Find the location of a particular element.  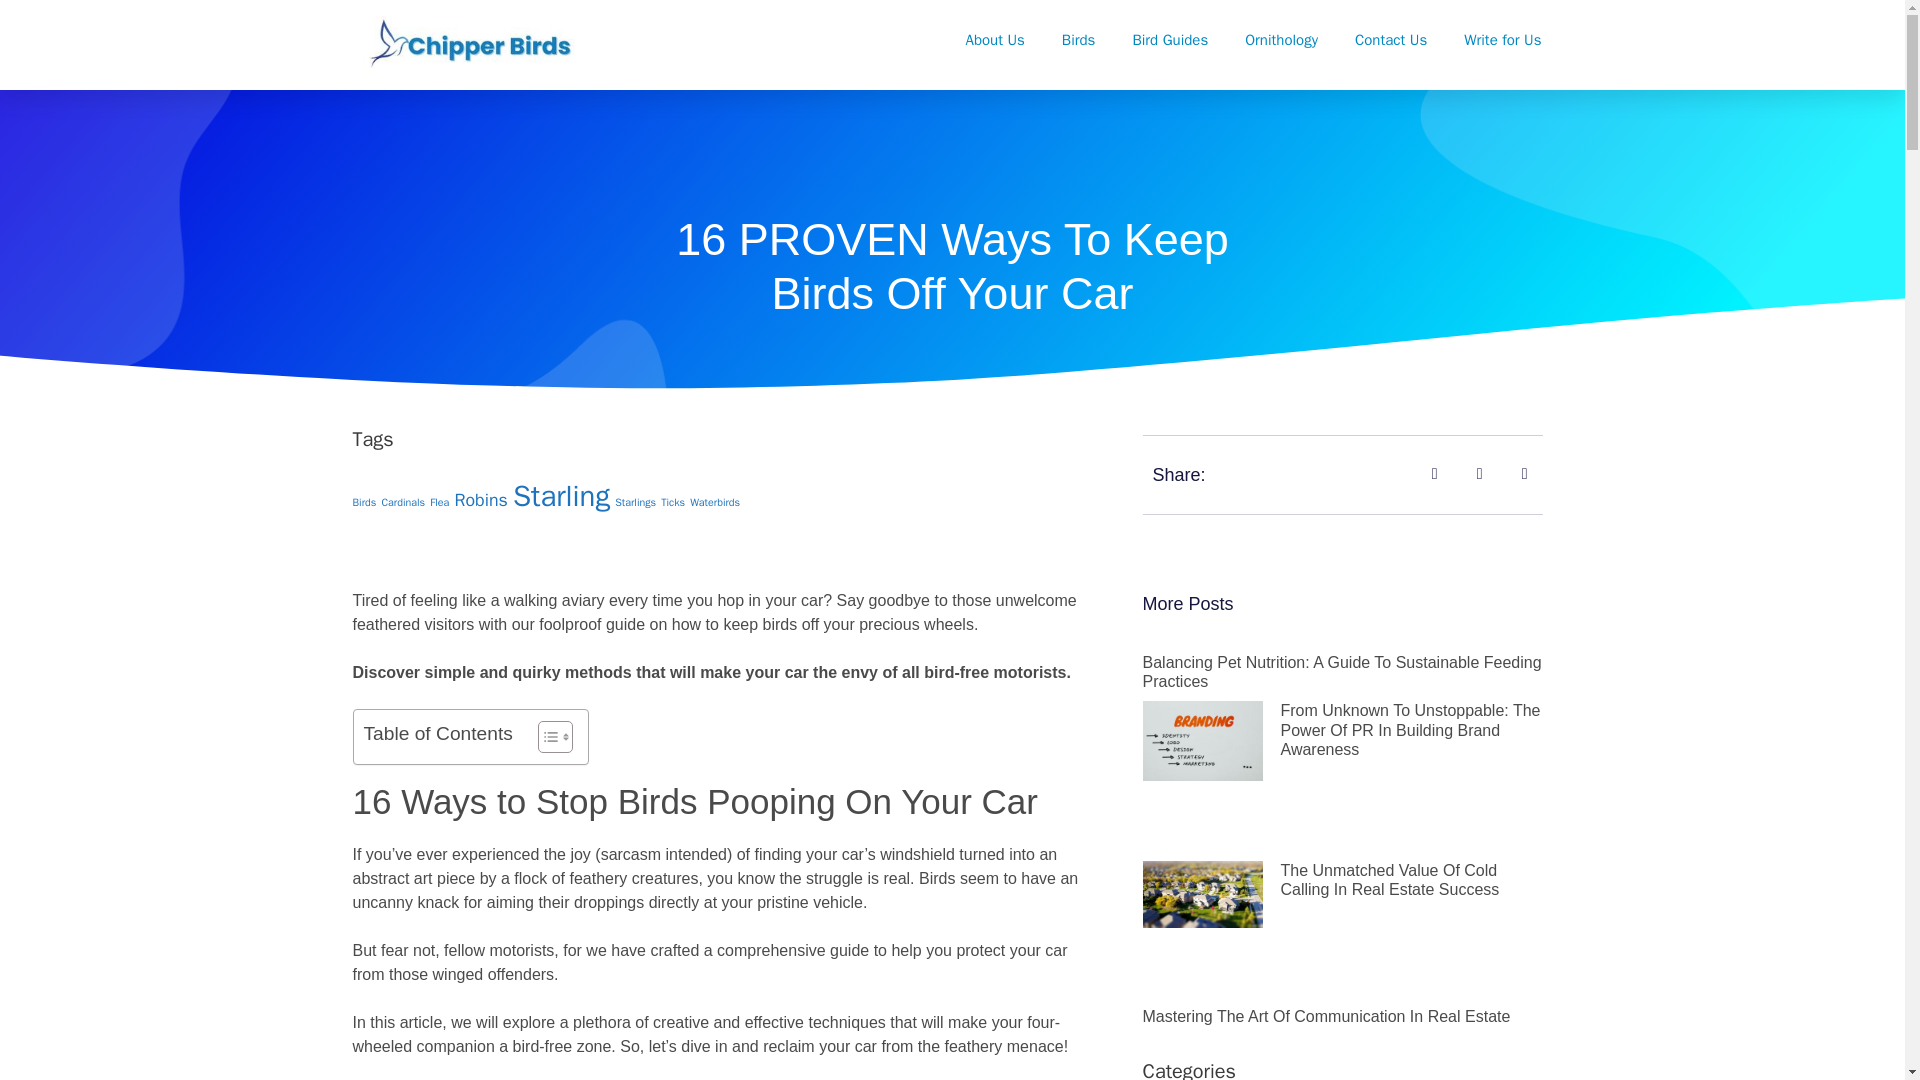

Write for Us is located at coordinates (1502, 40).